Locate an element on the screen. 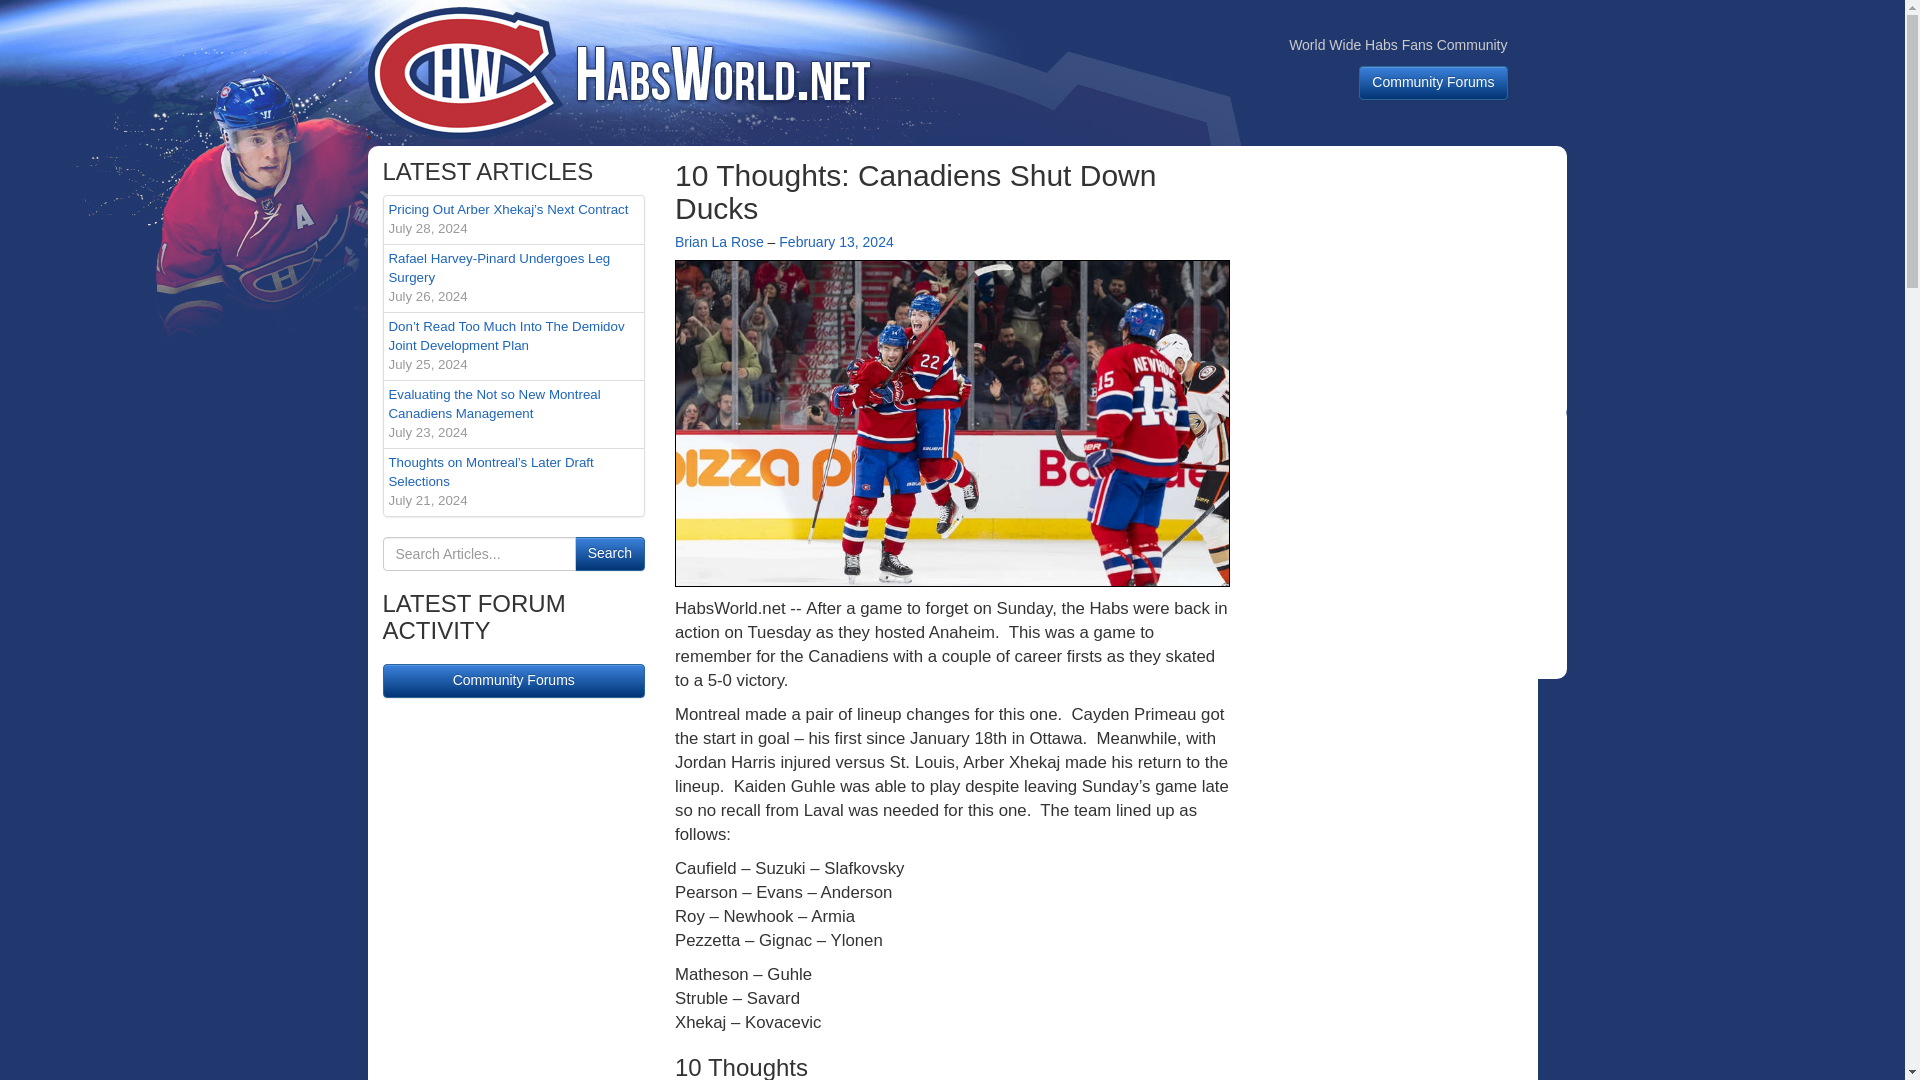  Advertisement is located at coordinates (514, 680).